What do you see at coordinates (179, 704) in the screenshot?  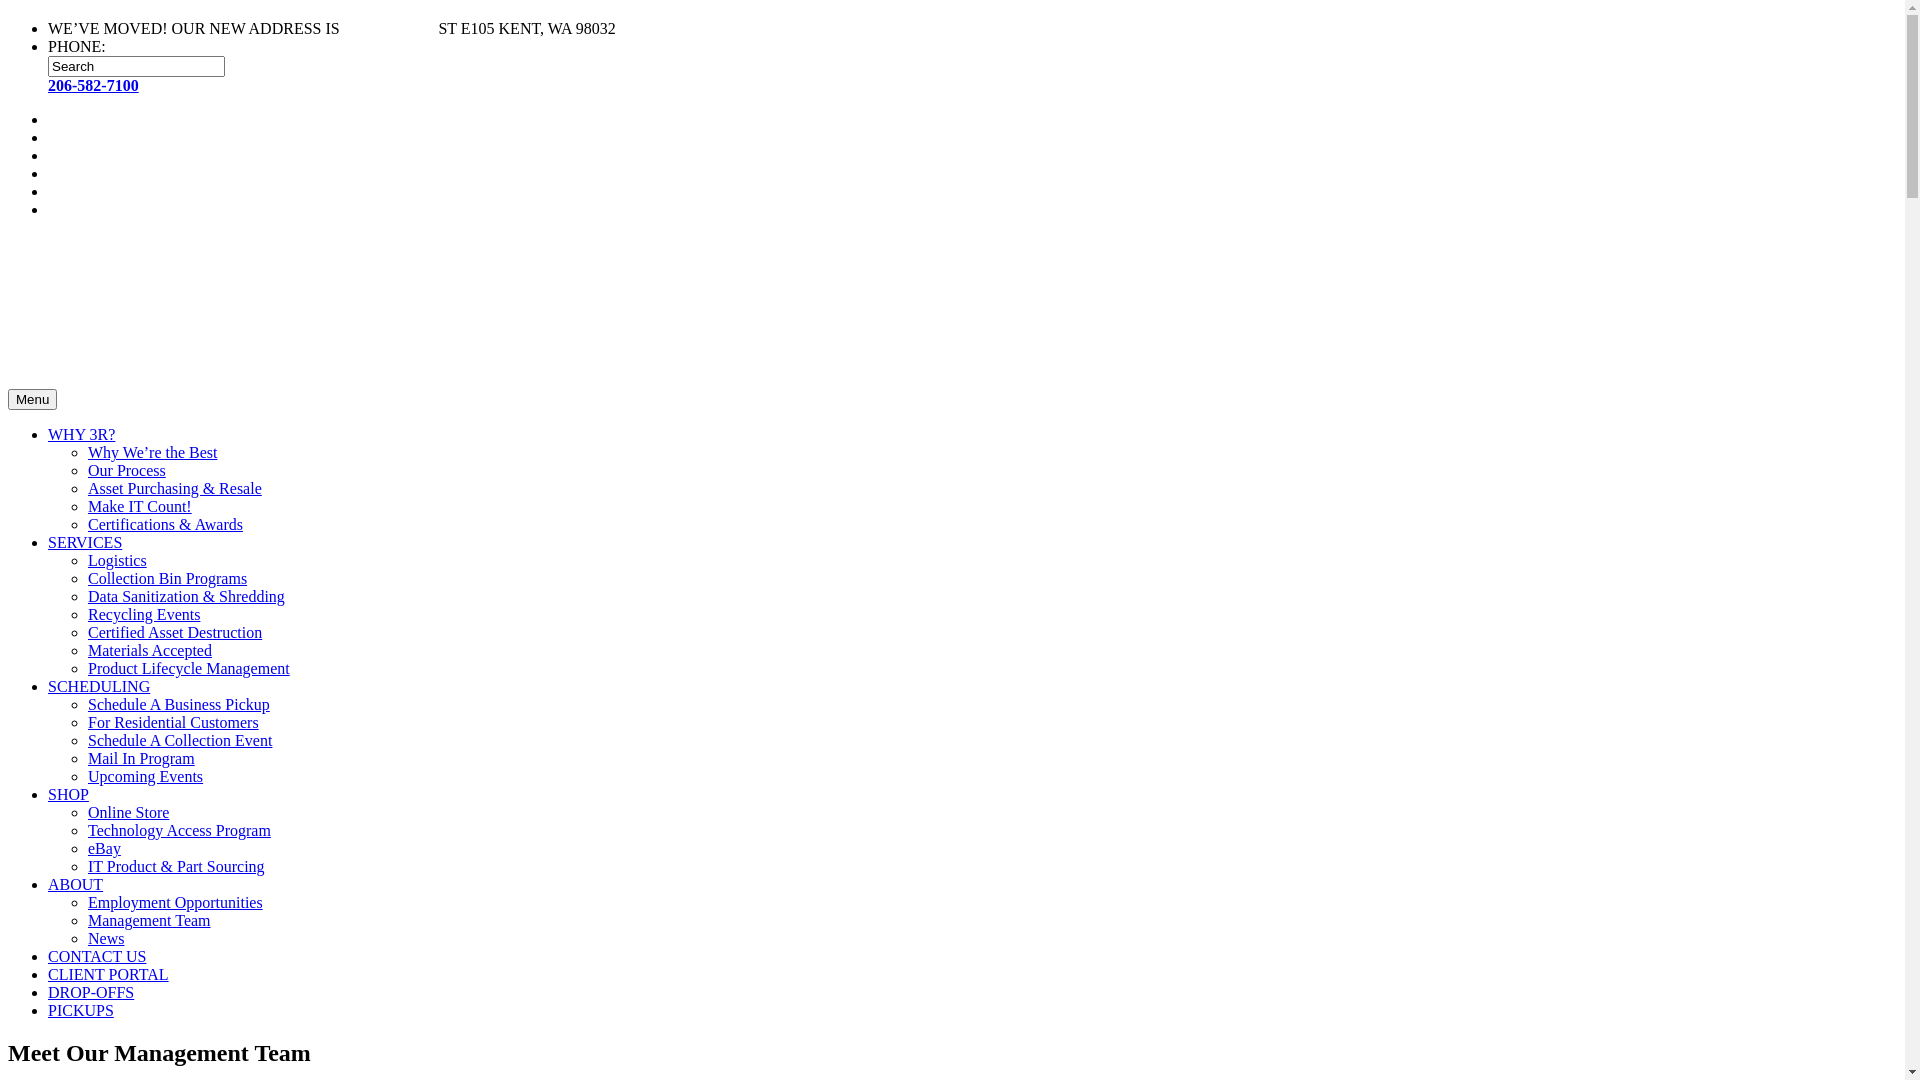 I see `Schedule A Business Pickup` at bounding box center [179, 704].